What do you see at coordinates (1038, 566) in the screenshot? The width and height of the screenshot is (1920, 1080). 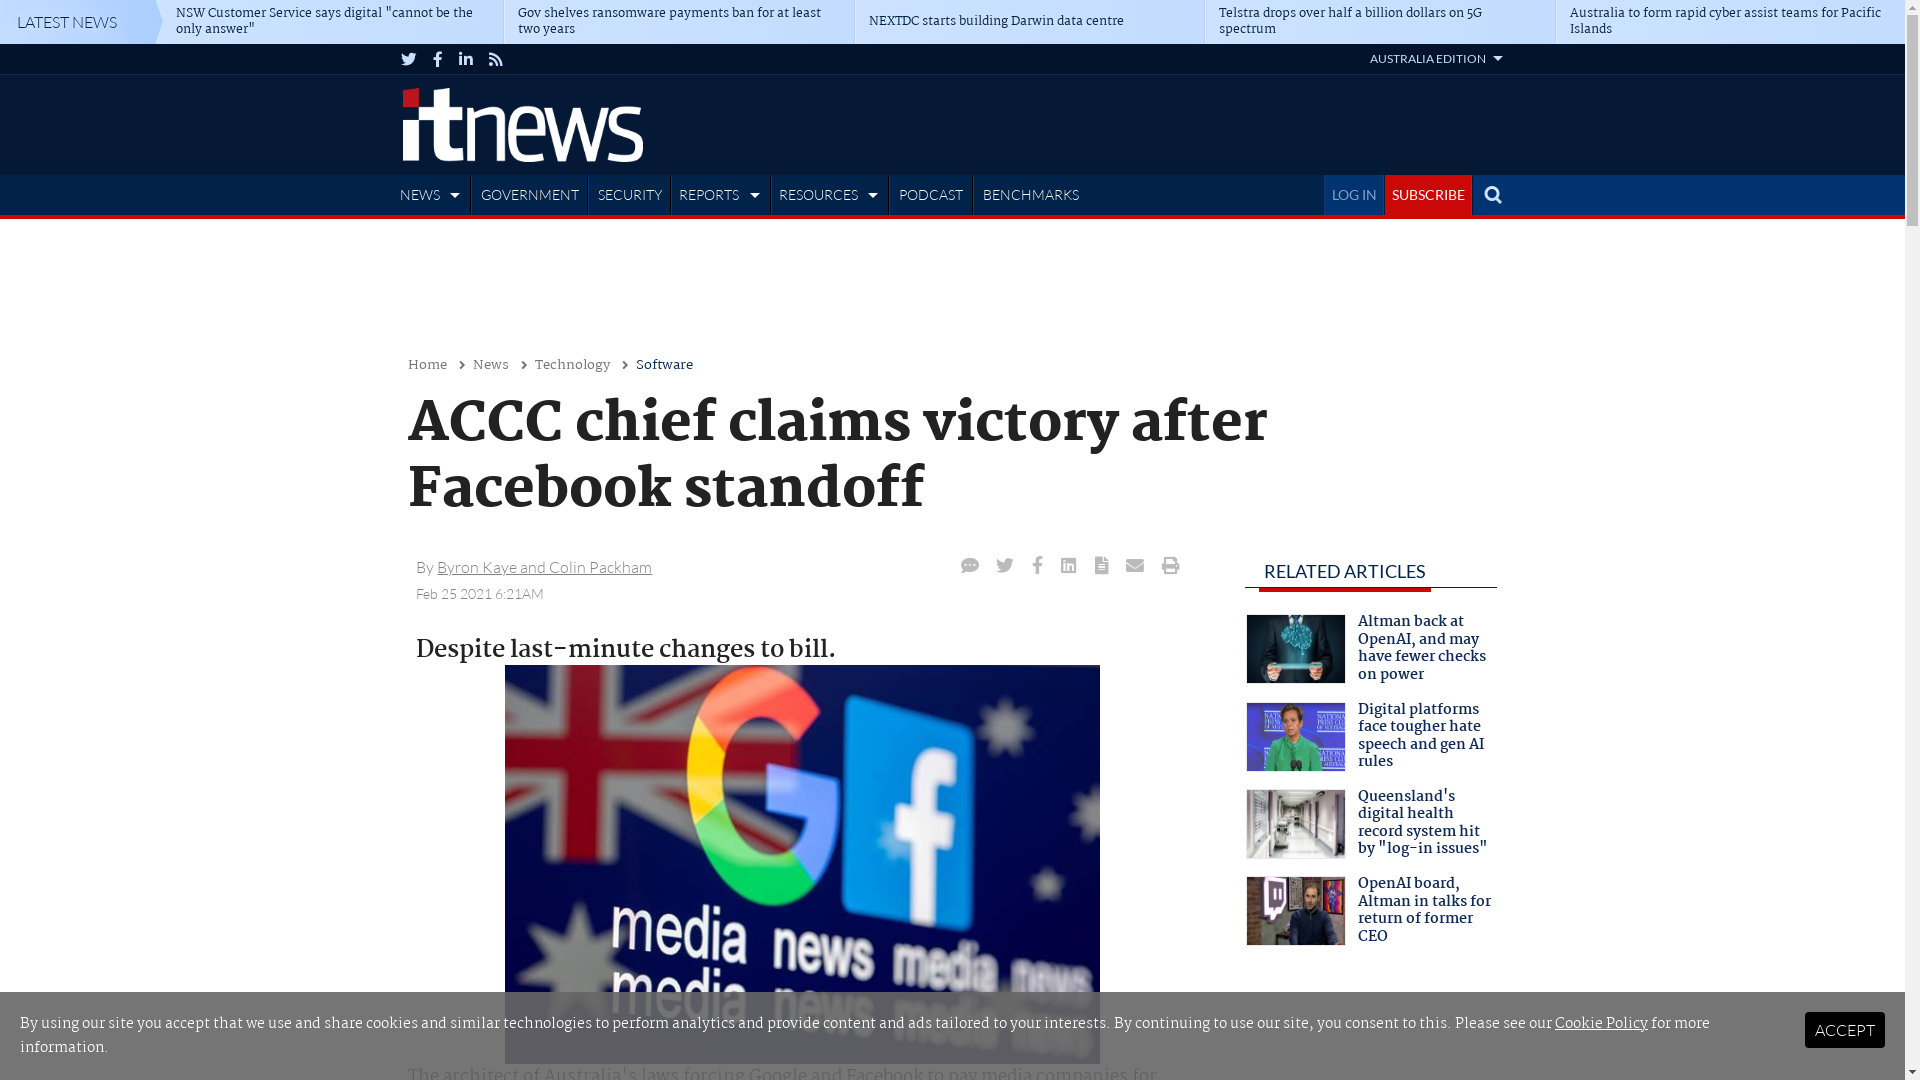 I see `Share on Facebook` at bounding box center [1038, 566].